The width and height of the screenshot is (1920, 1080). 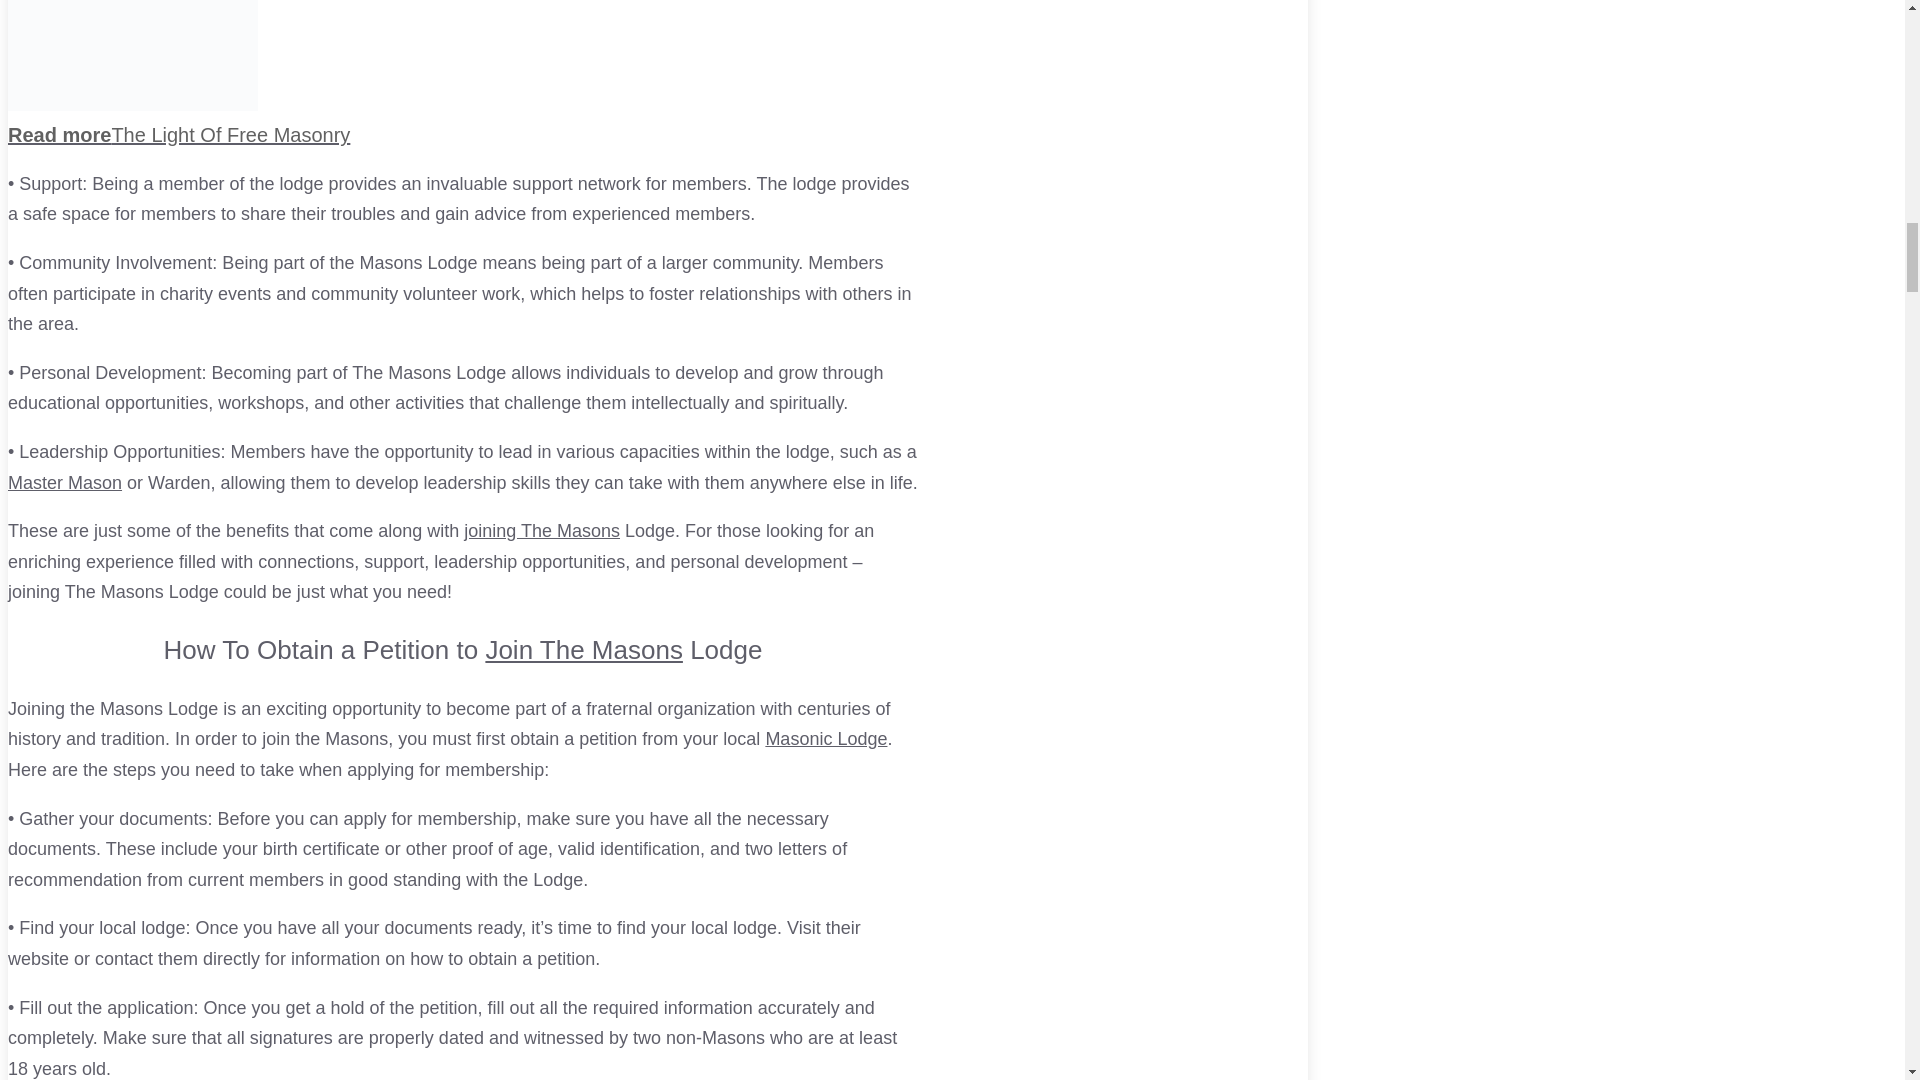 I want to click on Read moreThe Light Of Free Masonry, so click(x=462, y=123).